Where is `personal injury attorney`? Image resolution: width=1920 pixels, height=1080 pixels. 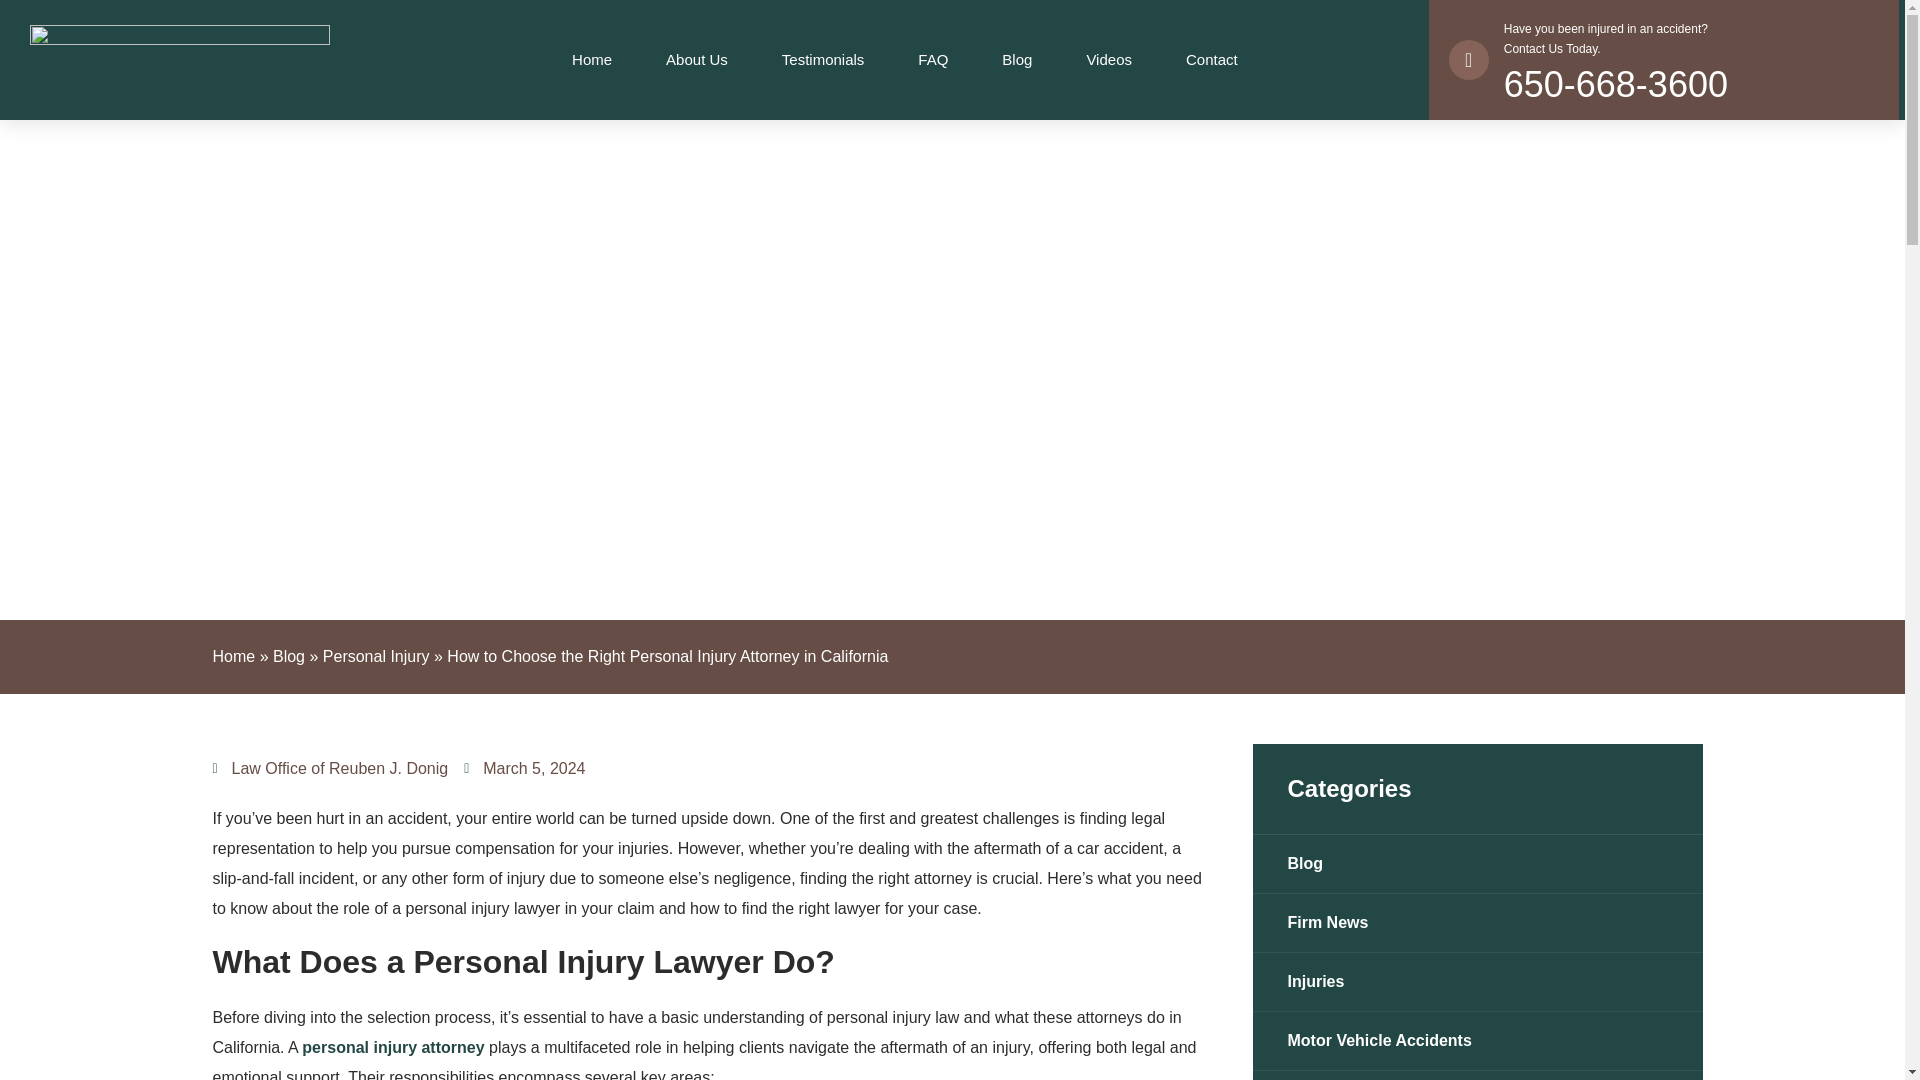 personal injury attorney is located at coordinates (233, 656).